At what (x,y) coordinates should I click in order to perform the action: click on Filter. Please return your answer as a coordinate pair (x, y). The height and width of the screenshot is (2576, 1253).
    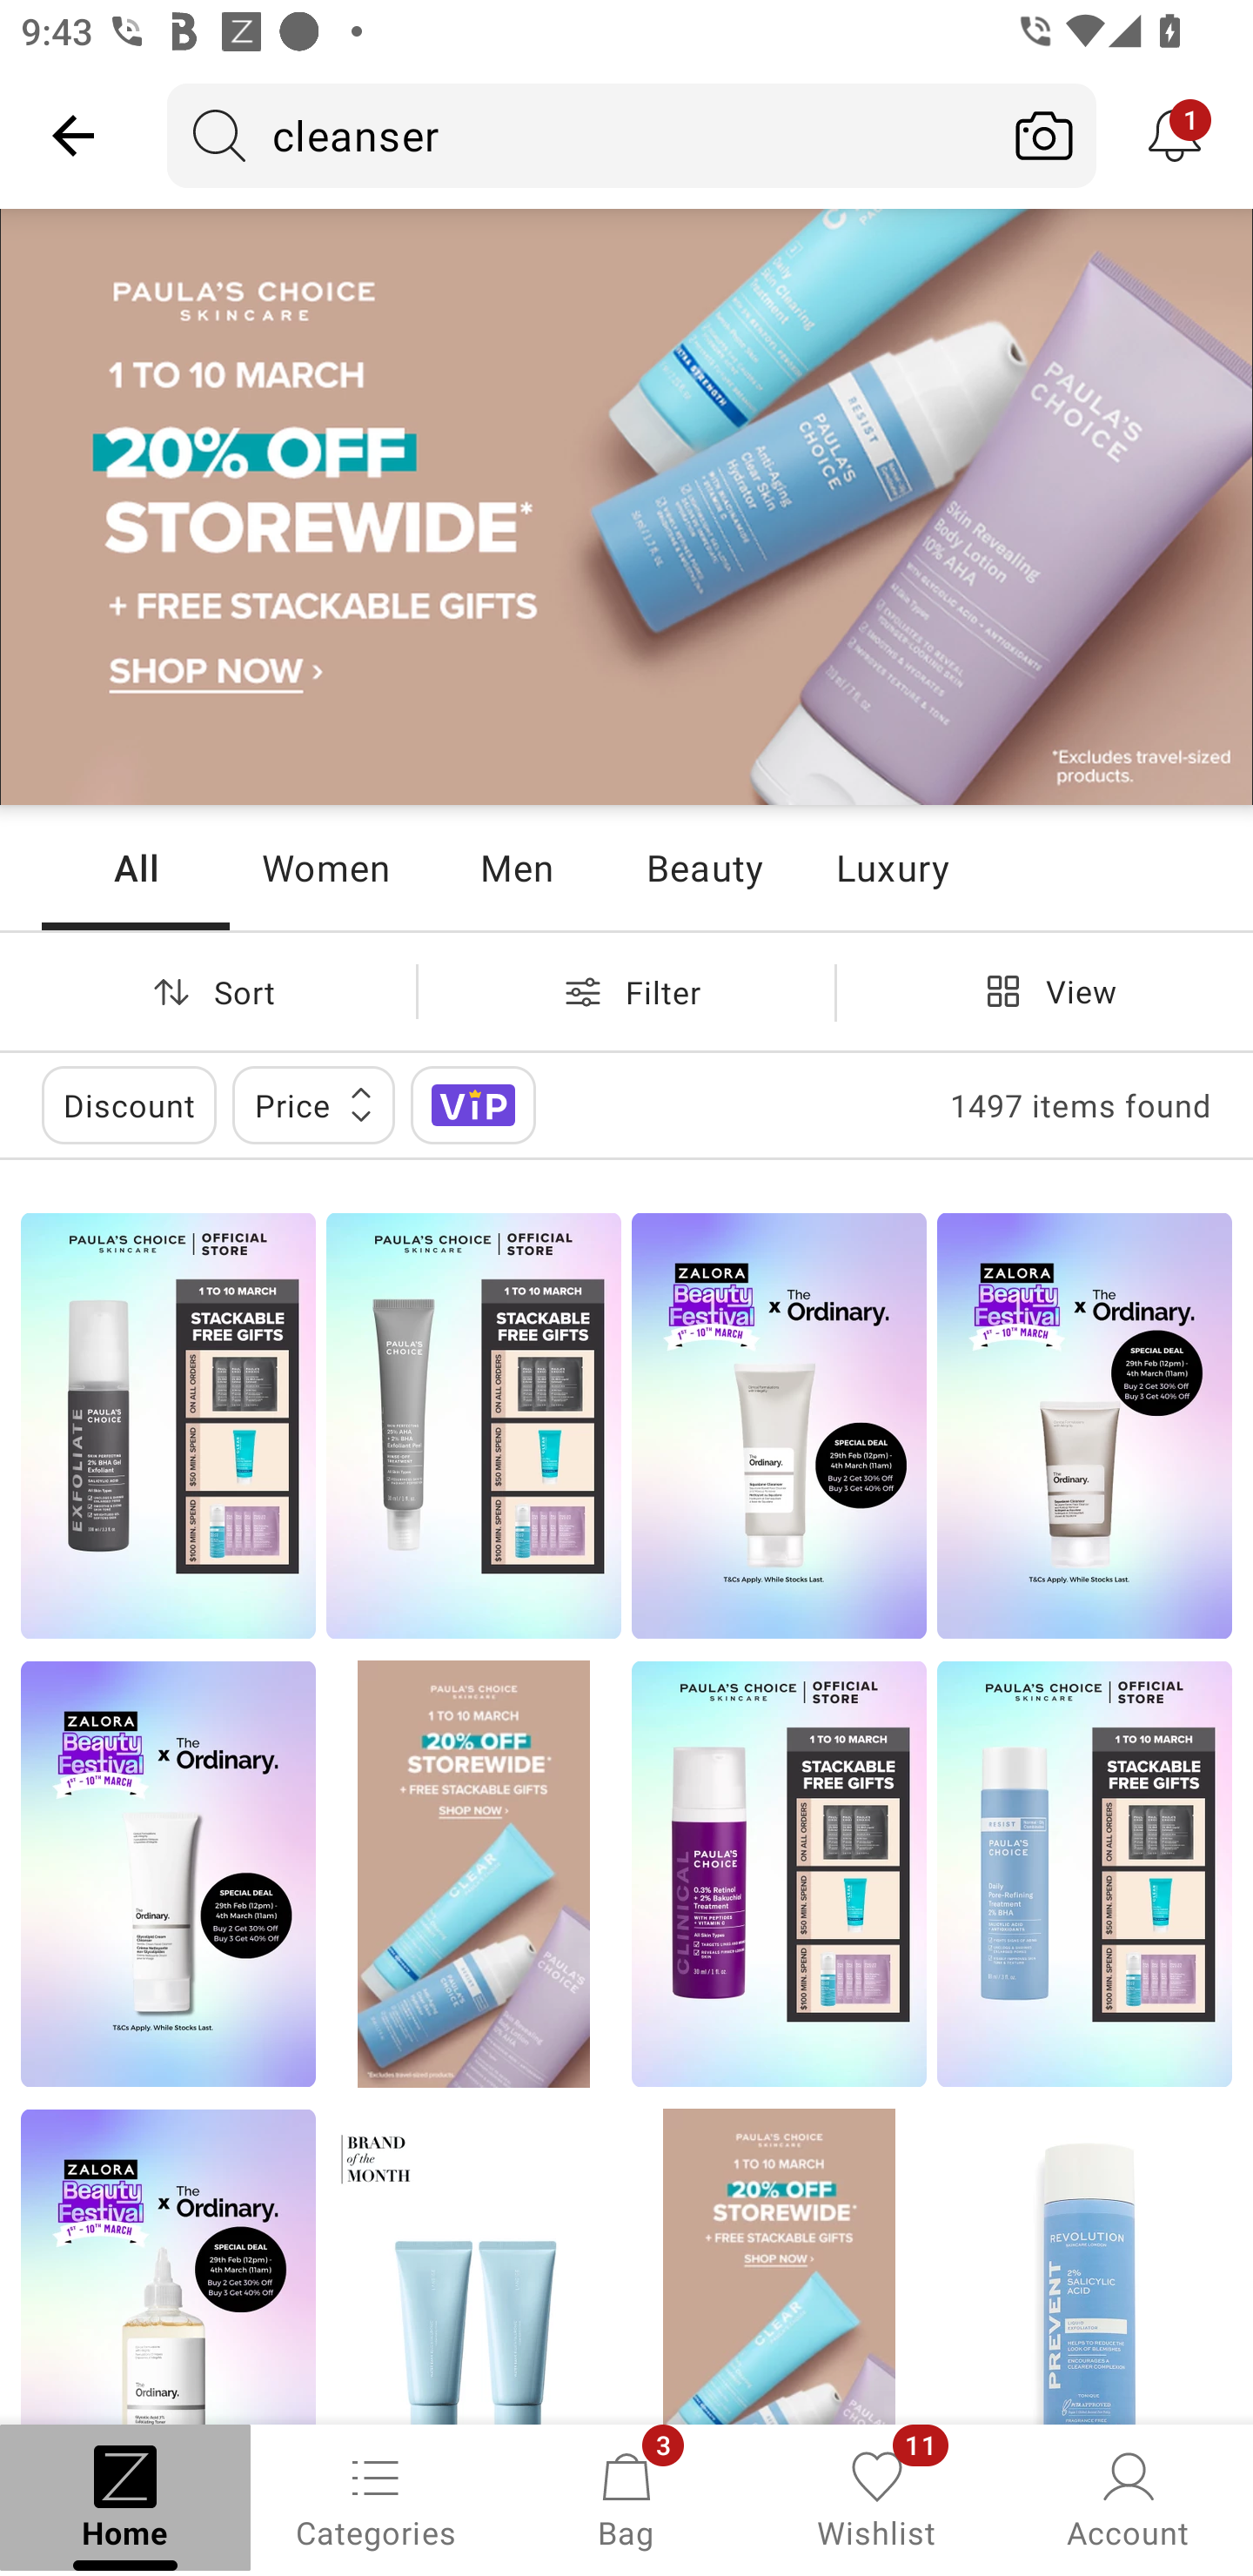
    Looking at the image, I should click on (626, 991).